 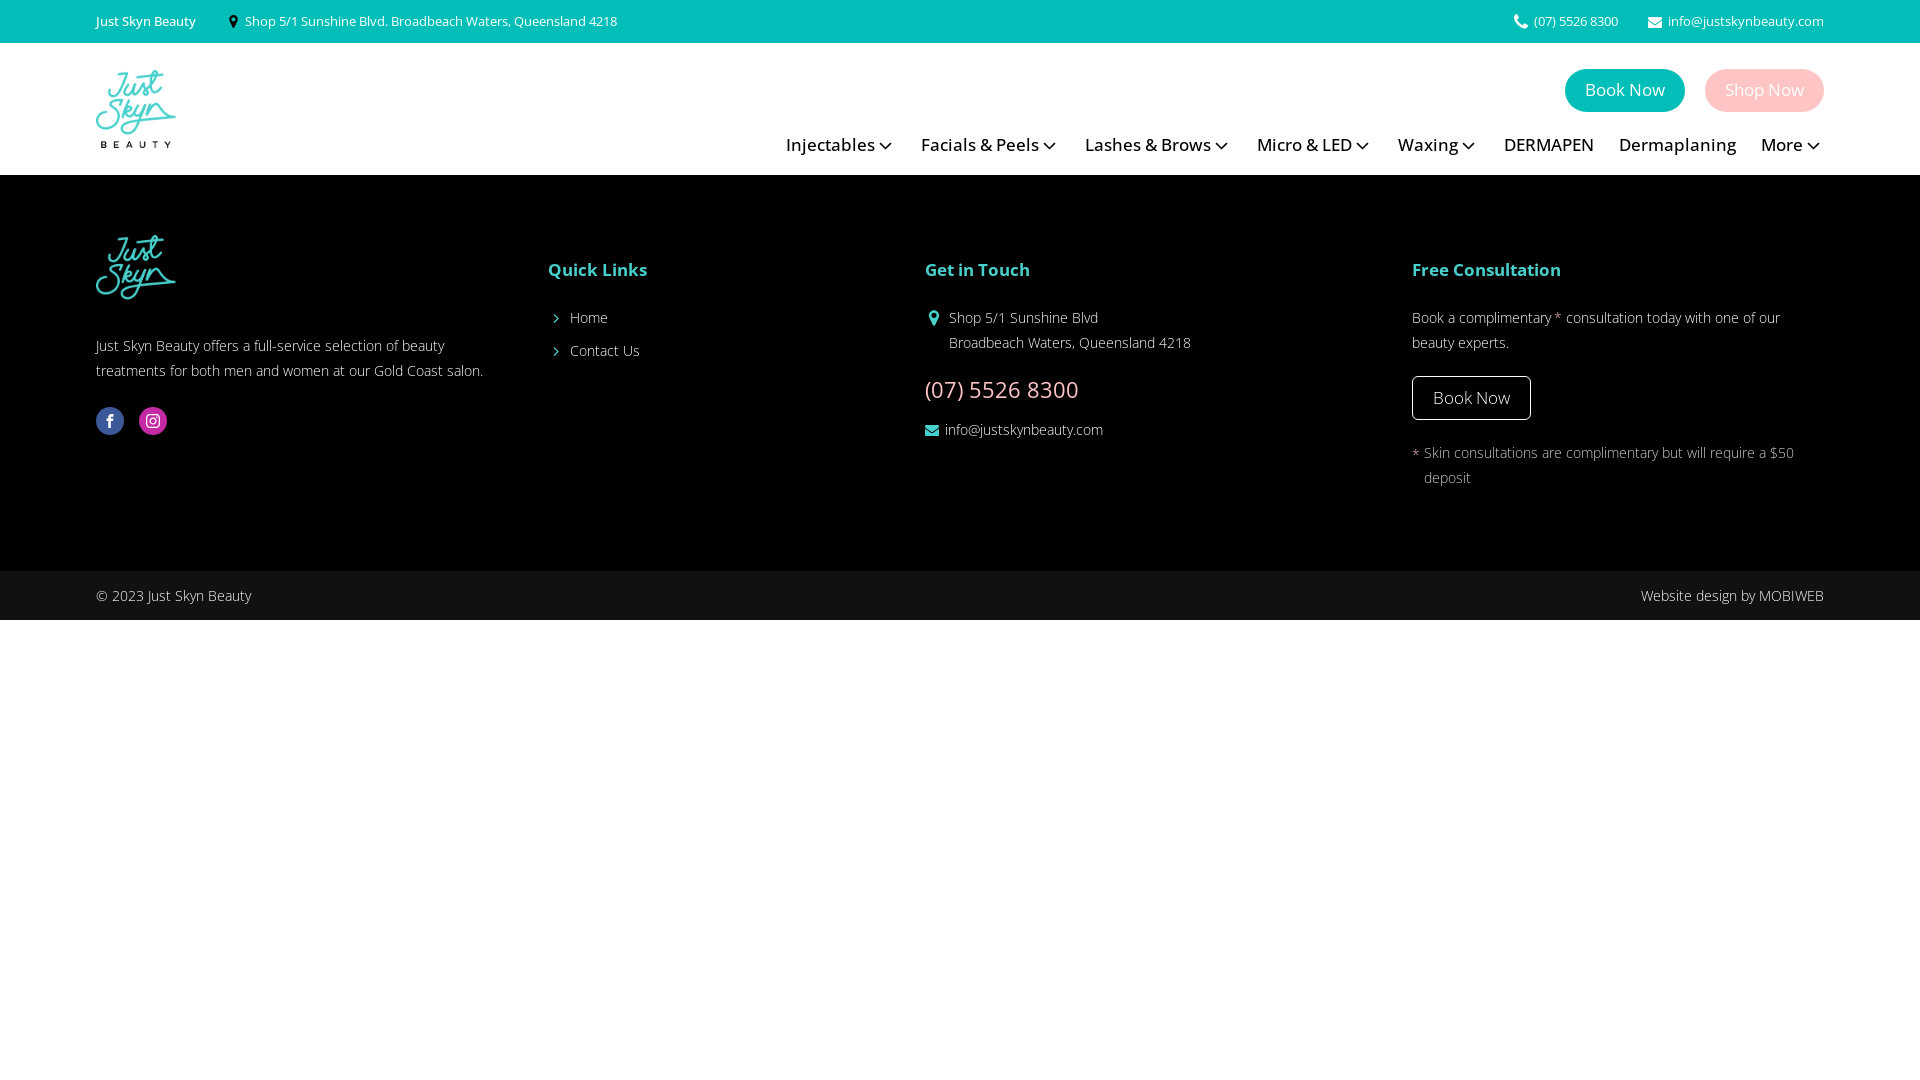 I want to click on DERMAPEN, so click(x=1549, y=146).